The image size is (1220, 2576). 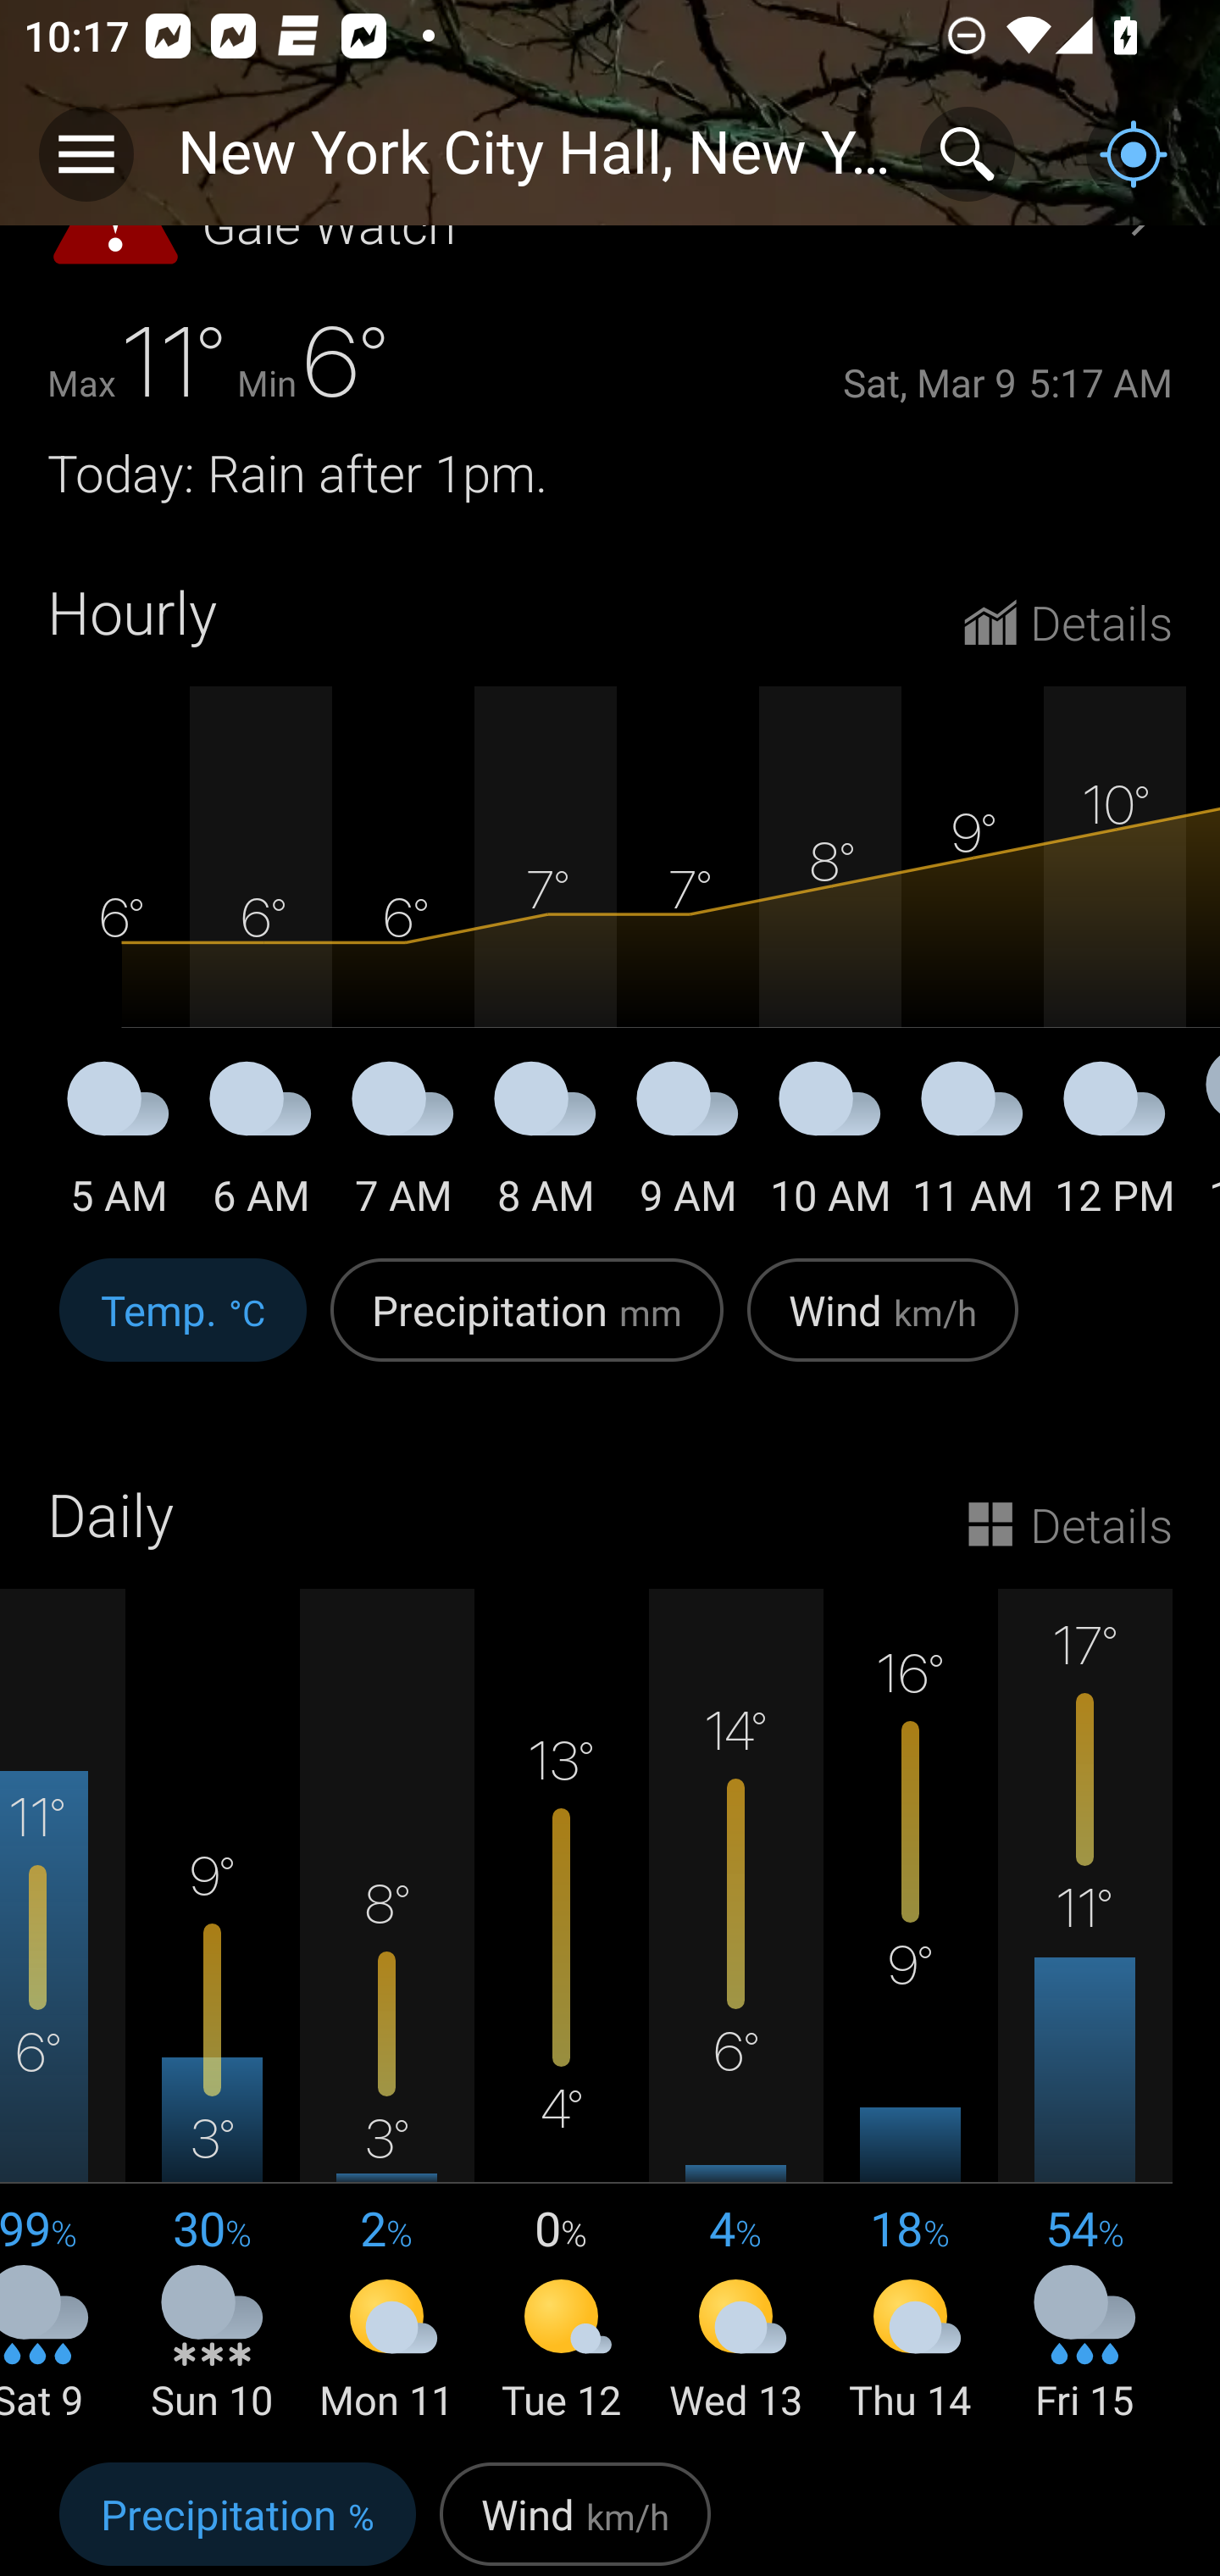 What do you see at coordinates (119, 1145) in the screenshot?
I see `5 AM` at bounding box center [119, 1145].